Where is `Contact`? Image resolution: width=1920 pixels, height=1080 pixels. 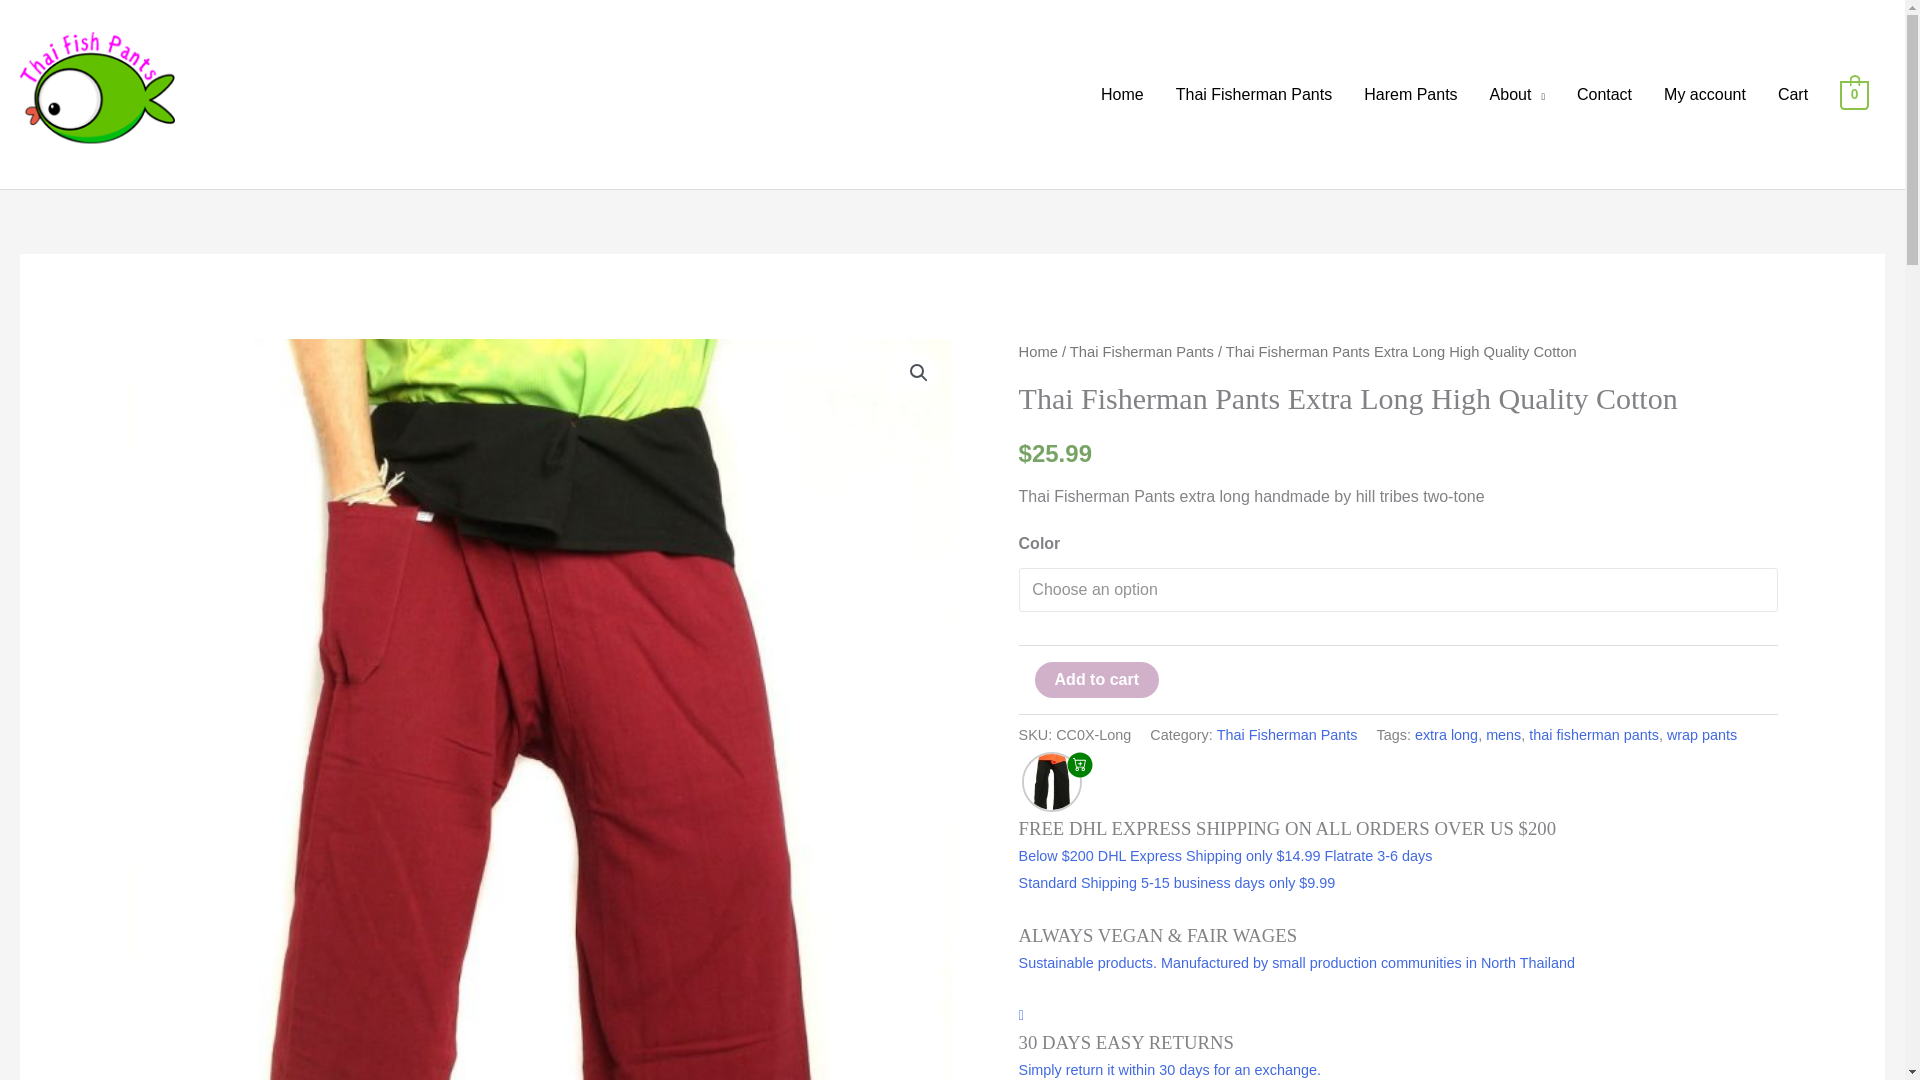
Contact is located at coordinates (1604, 94).